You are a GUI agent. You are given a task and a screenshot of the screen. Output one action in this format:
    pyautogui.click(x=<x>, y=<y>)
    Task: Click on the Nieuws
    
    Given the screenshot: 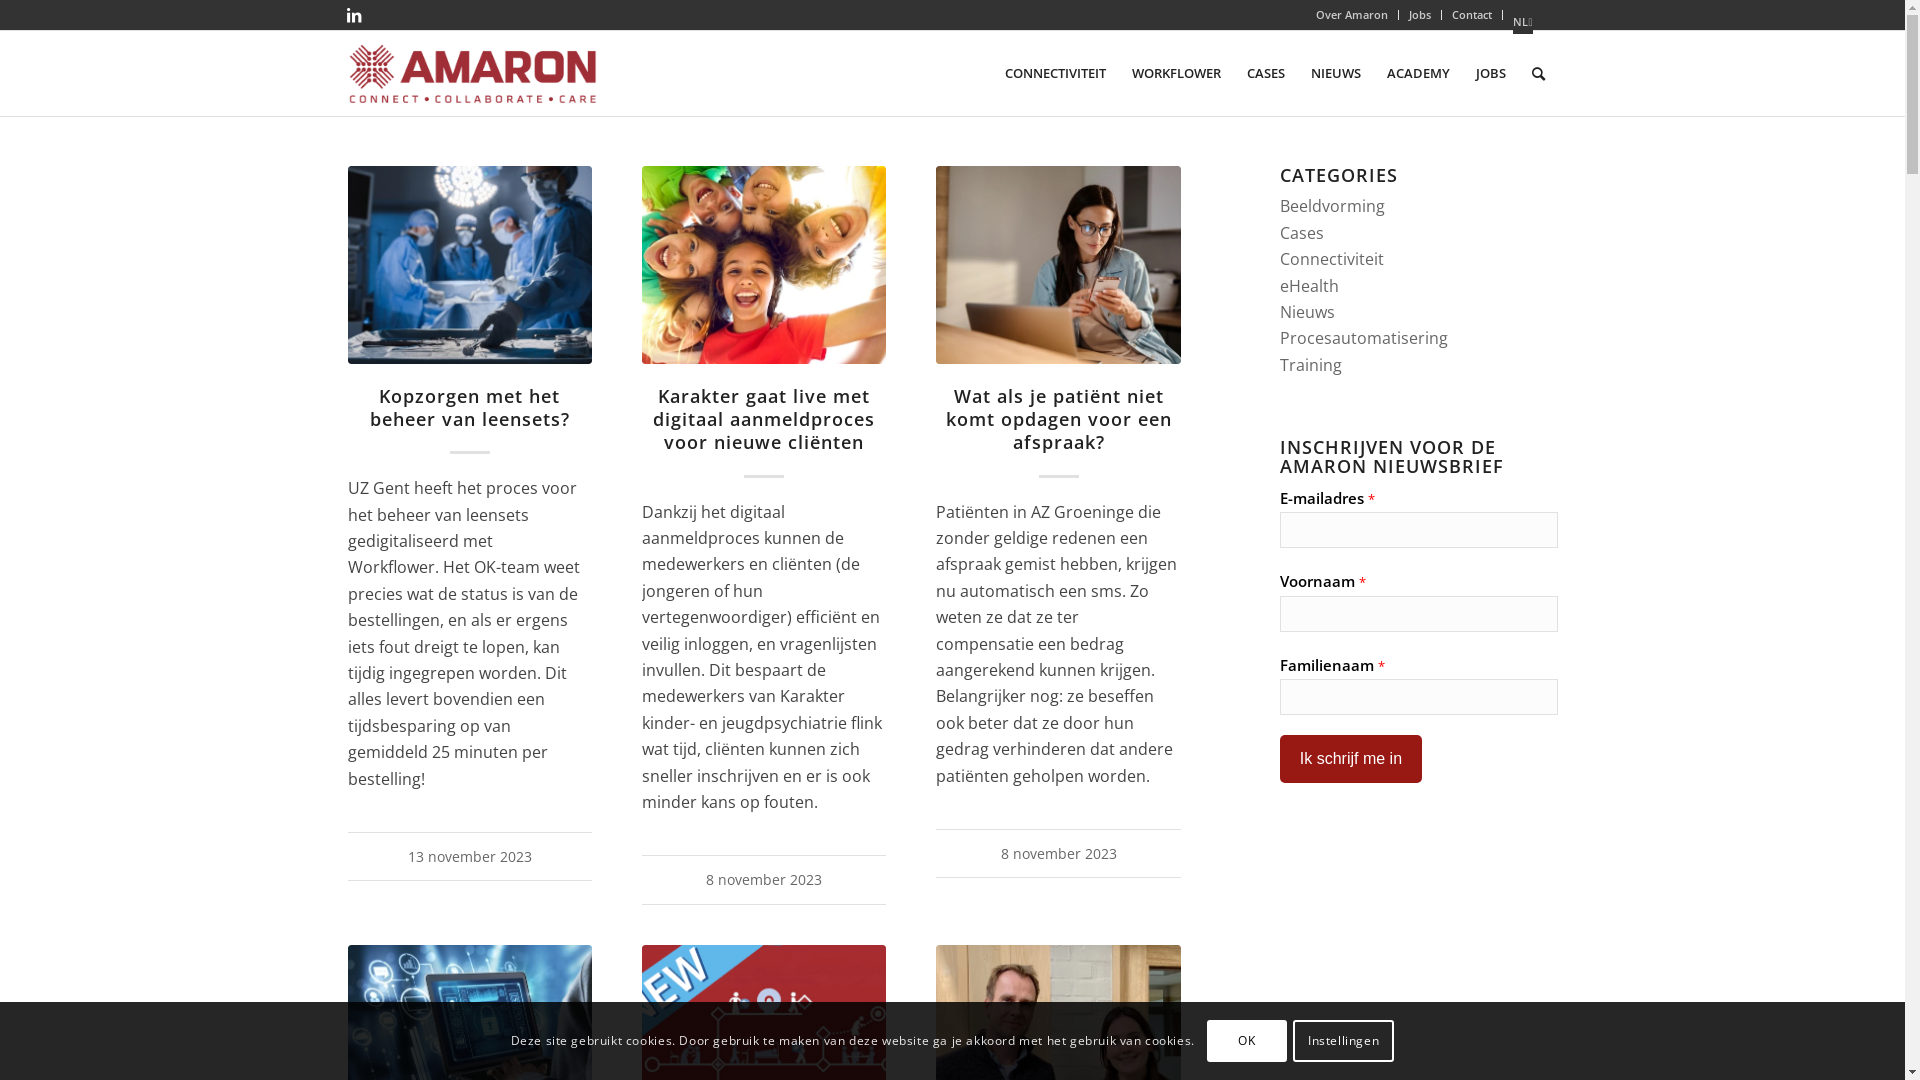 What is the action you would take?
    pyautogui.click(x=1308, y=312)
    